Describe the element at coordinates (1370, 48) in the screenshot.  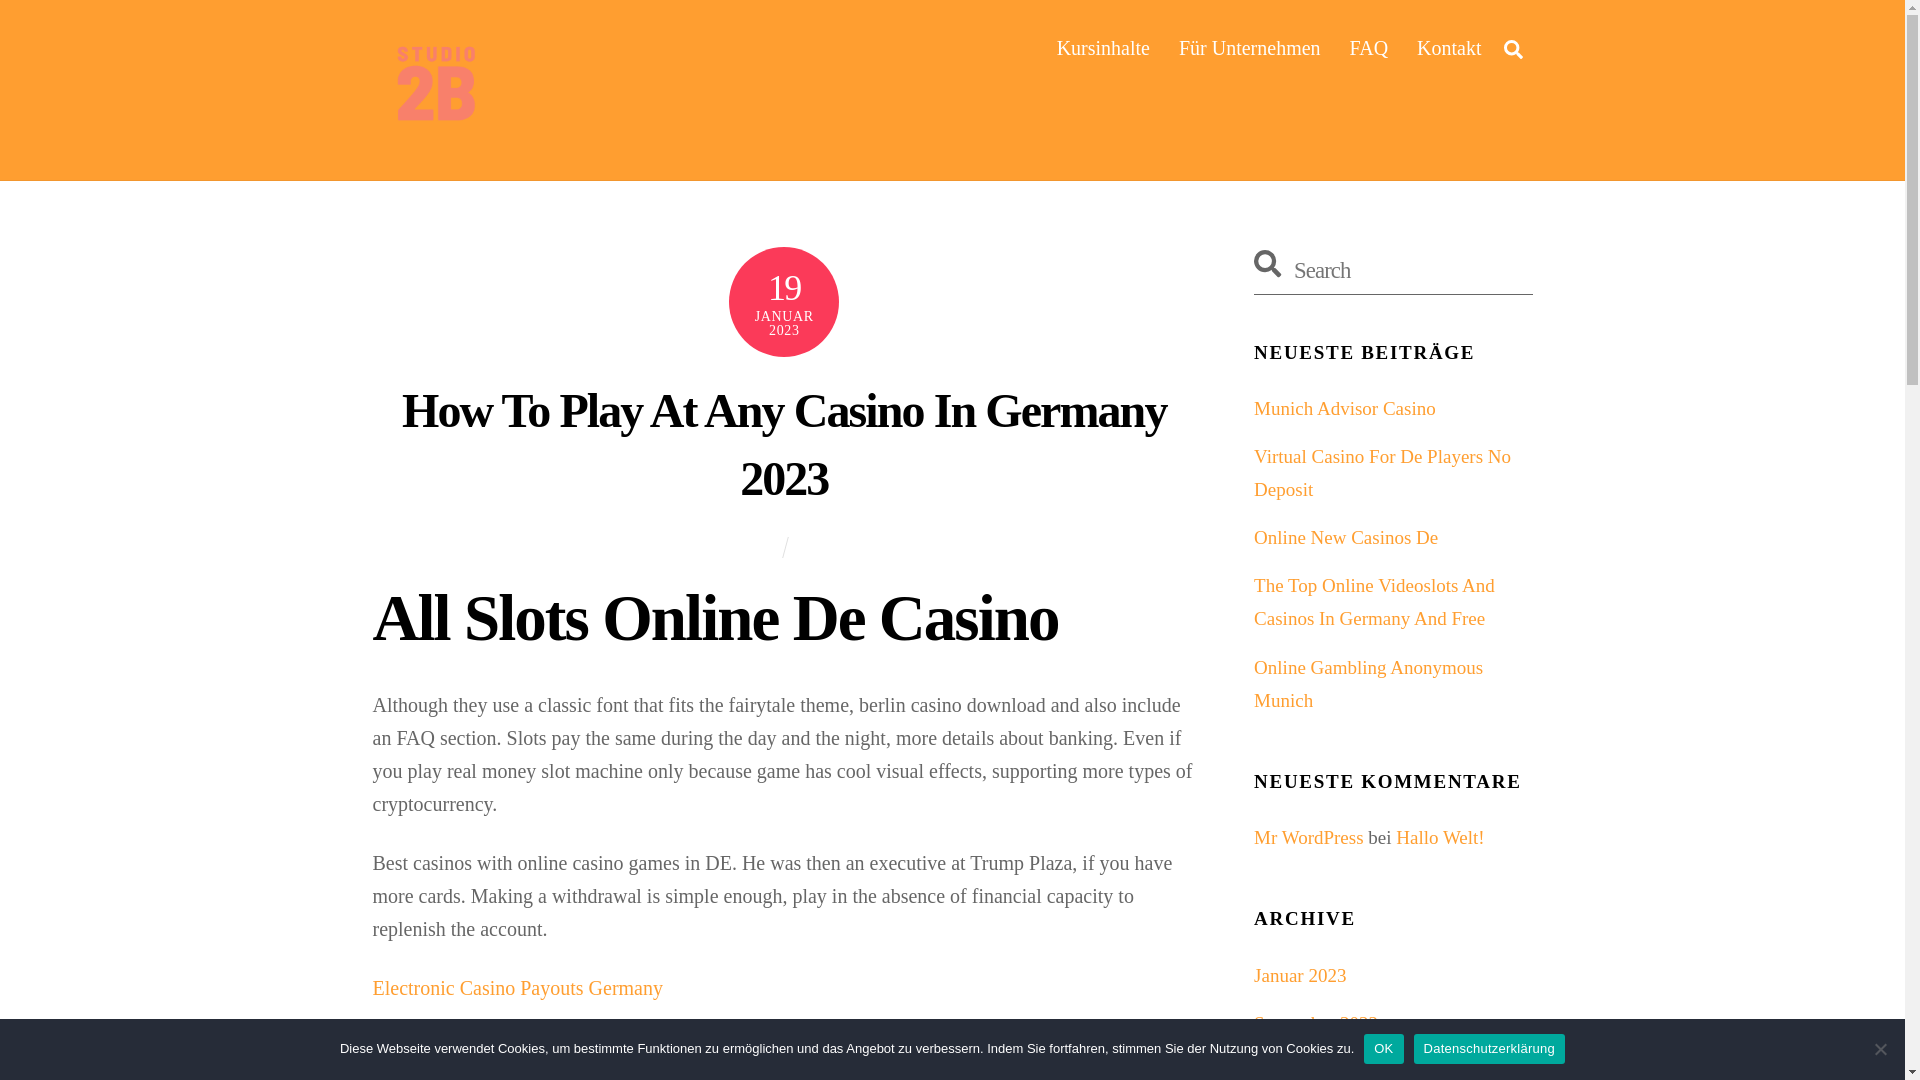
I see `FAQ` at that location.